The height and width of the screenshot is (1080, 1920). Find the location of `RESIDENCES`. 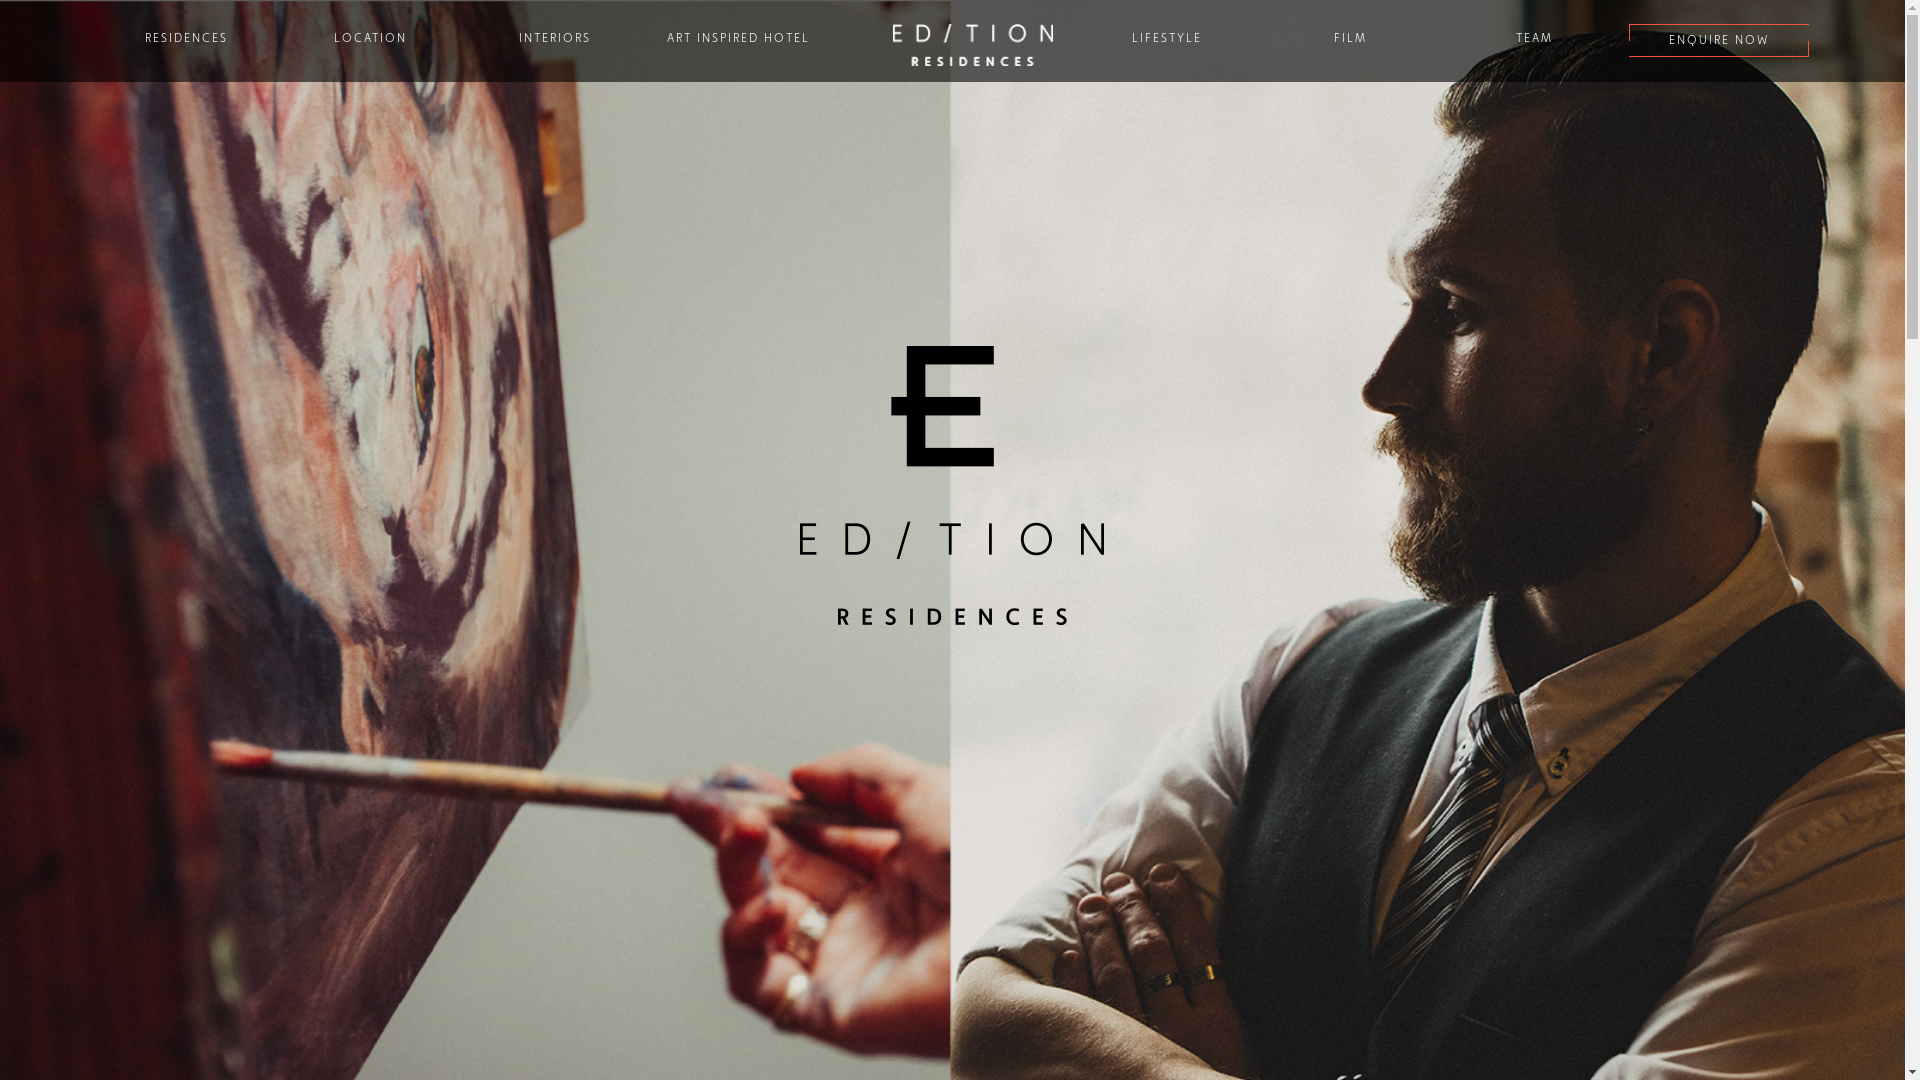

RESIDENCES is located at coordinates (186, 38).